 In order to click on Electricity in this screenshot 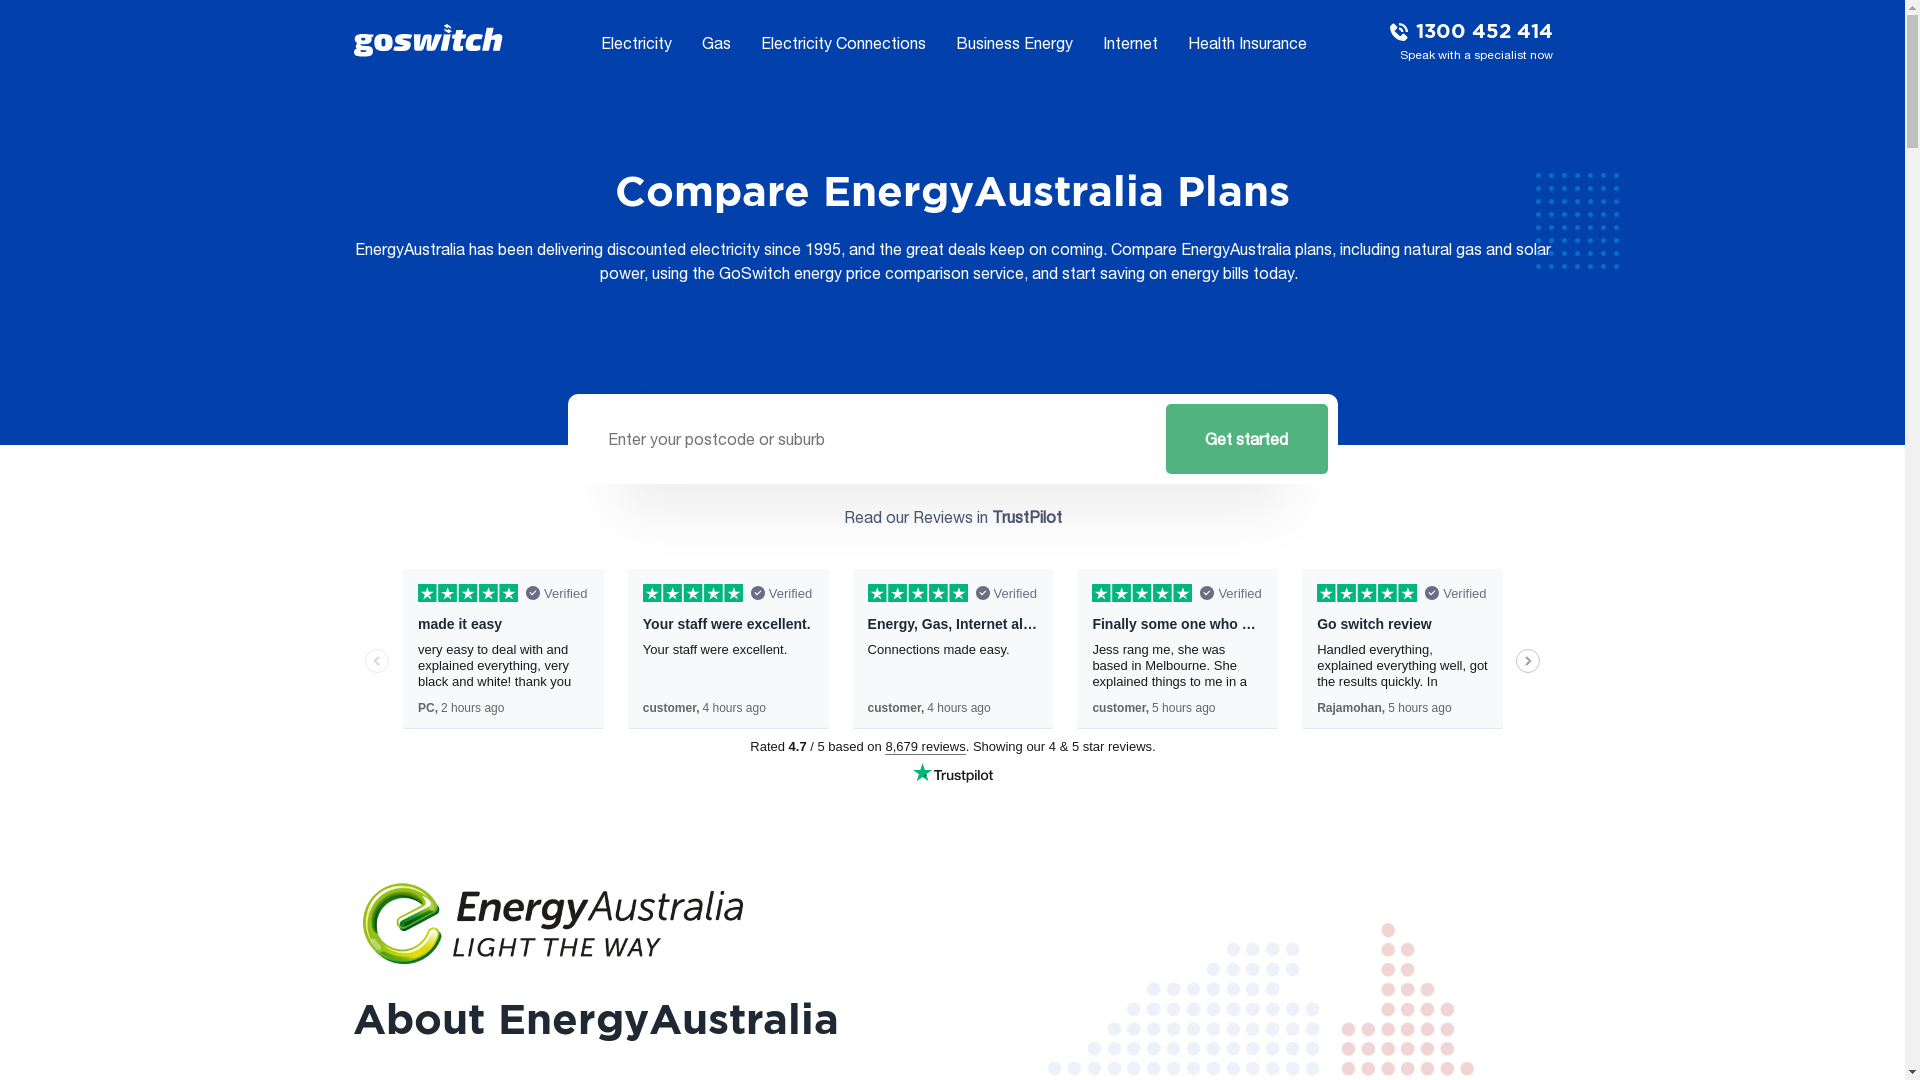, I will do `click(636, 43)`.